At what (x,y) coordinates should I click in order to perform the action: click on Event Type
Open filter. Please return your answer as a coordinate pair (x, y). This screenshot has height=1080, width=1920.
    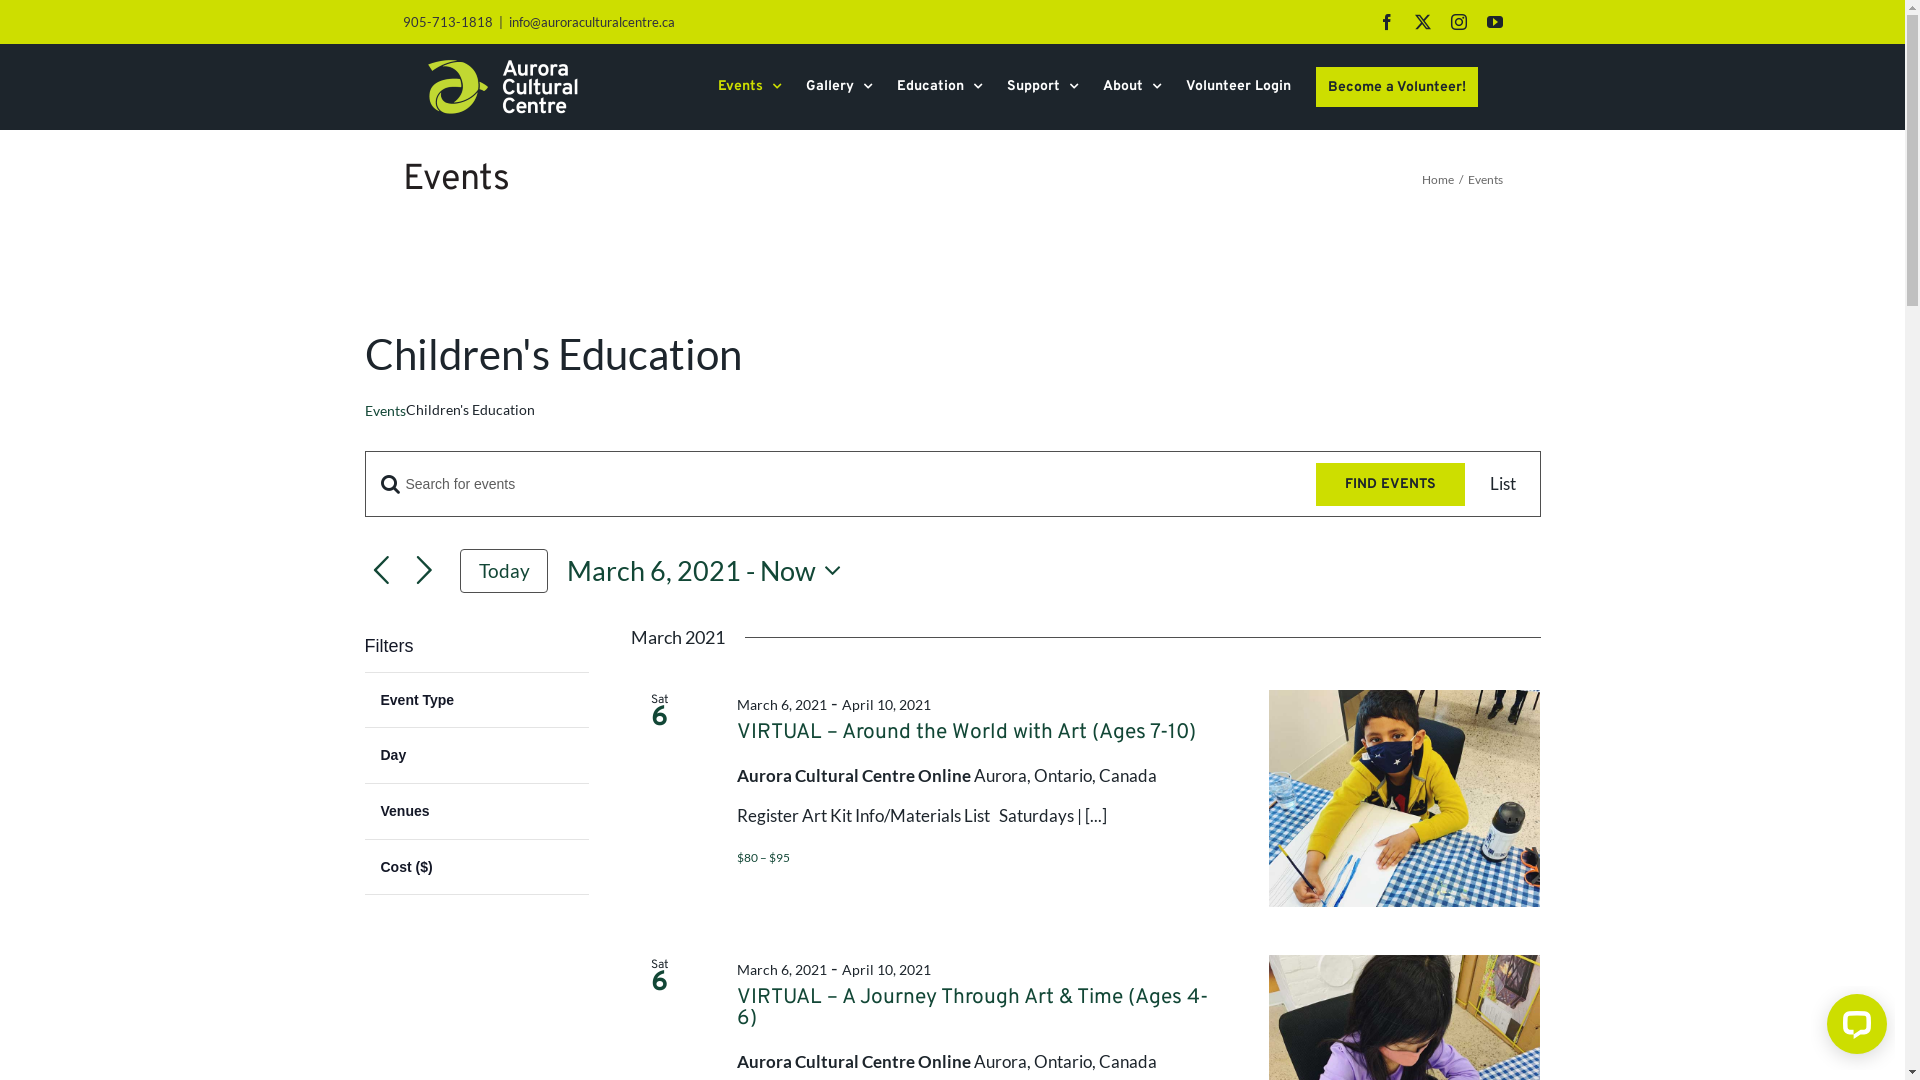
    Looking at the image, I should click on (476, 700).